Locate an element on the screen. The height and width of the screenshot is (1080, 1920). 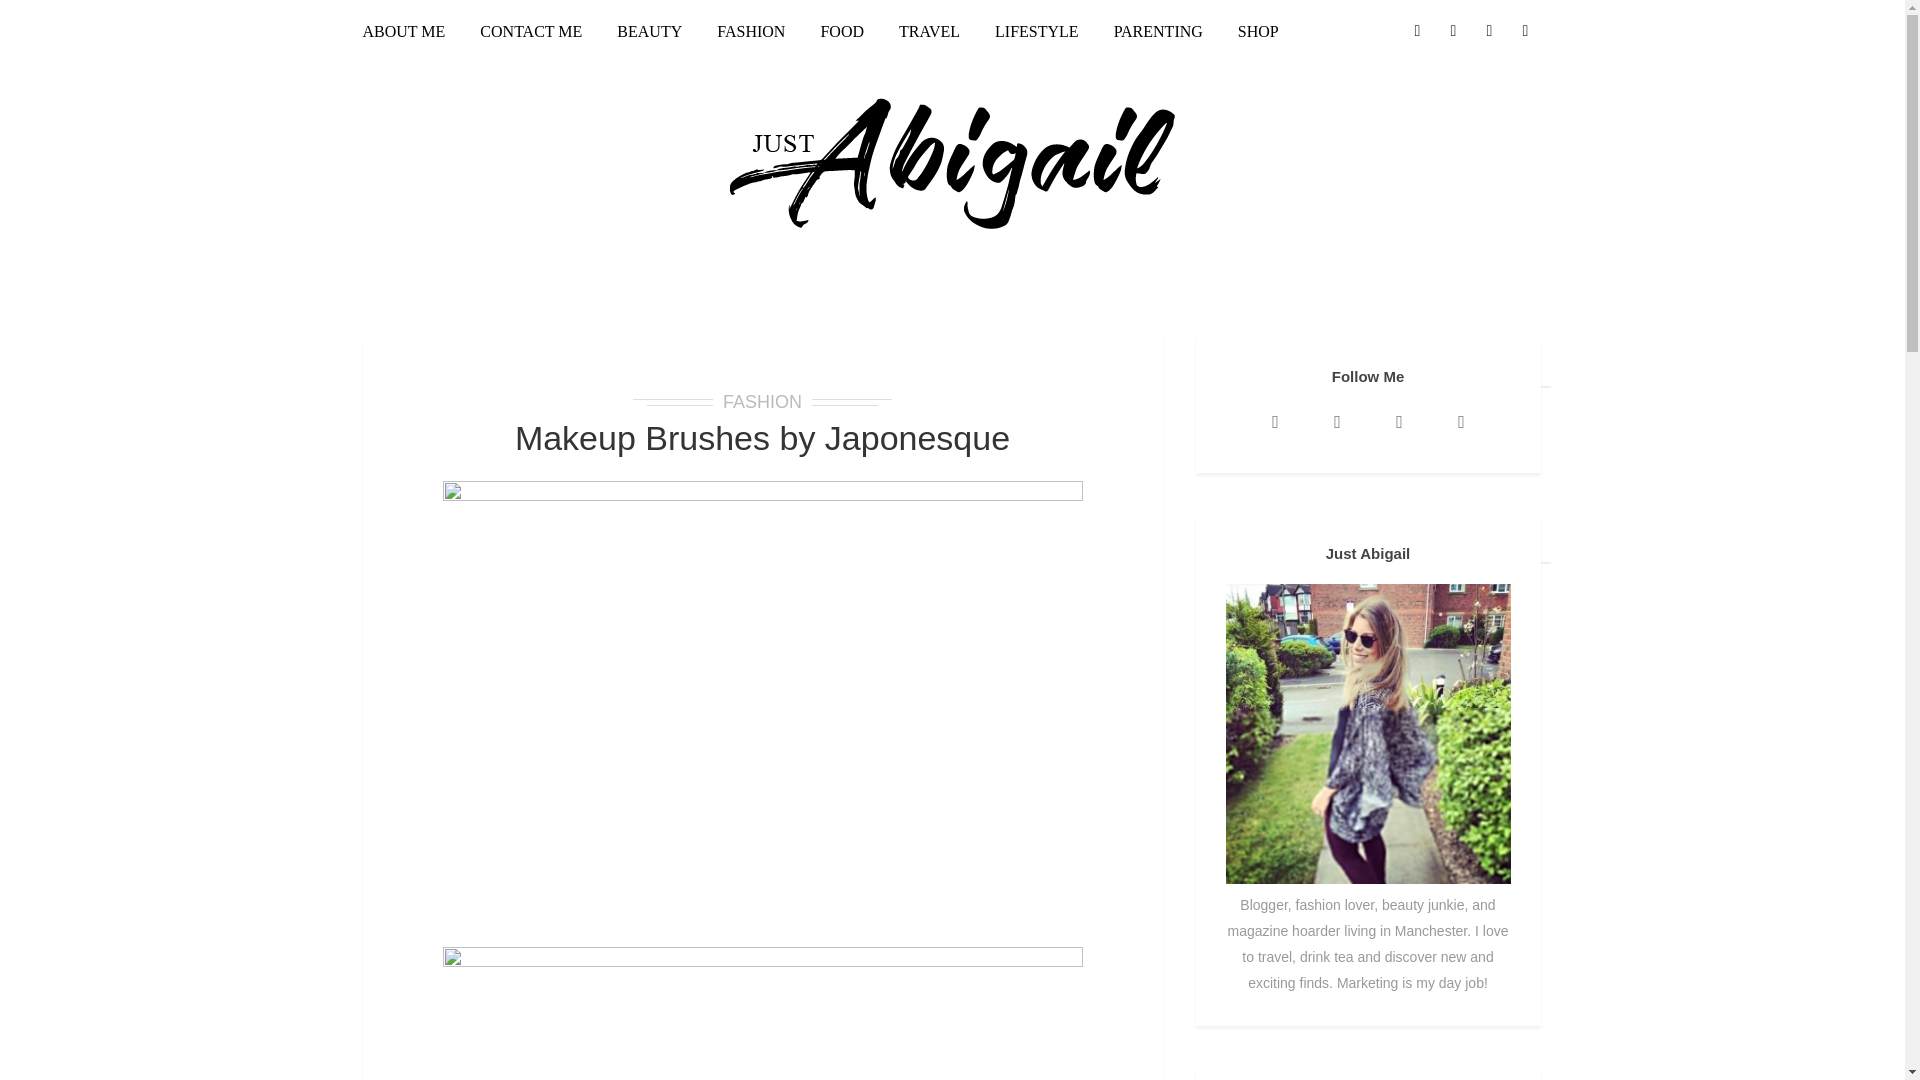
Makeup Brushes by Japonesque is located at coordinates (762, 438).